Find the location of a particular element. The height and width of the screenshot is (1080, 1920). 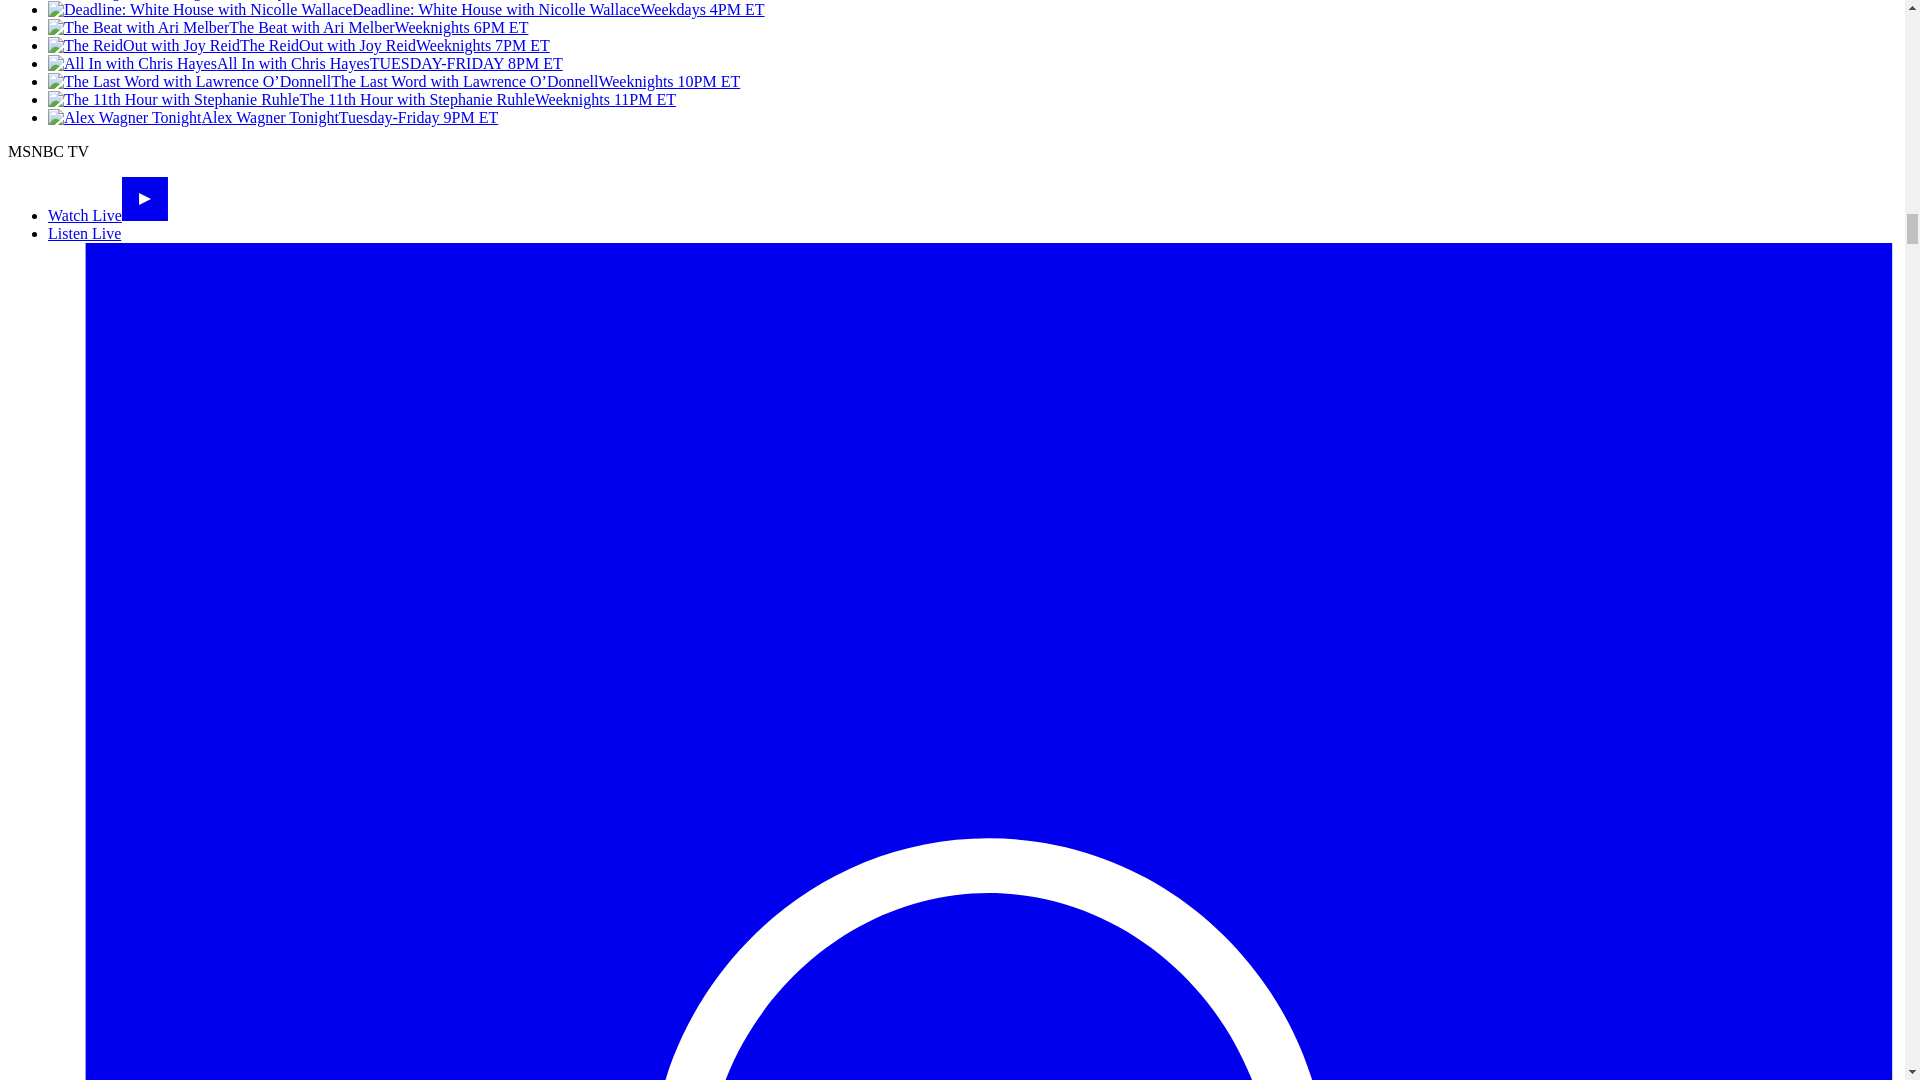

The ReidOut with Joy ReidWeeknights 7PM ET is located at coordinates (298, 45).